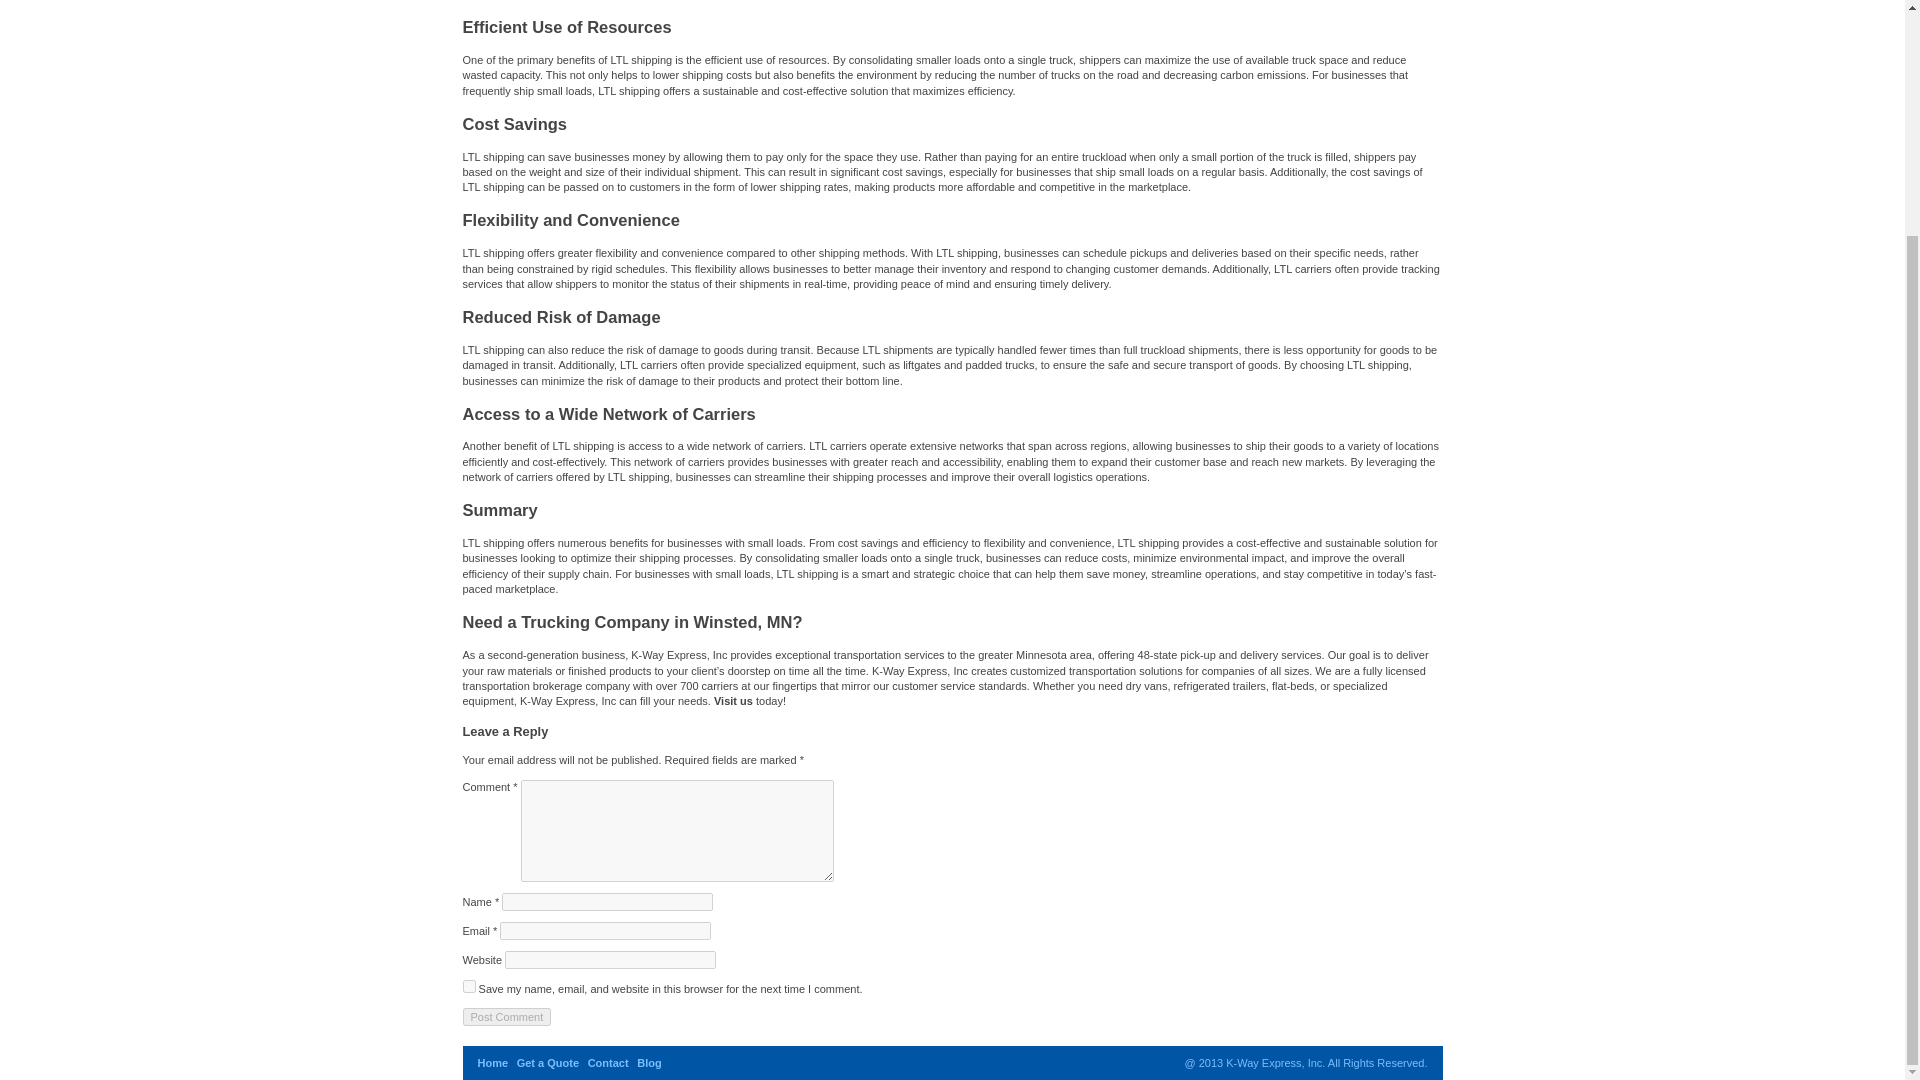 This screenshot has height=1080, width=1920. Describe the element at coordinates (608, 1063) in the screenshot. I see `Contact` at that location.